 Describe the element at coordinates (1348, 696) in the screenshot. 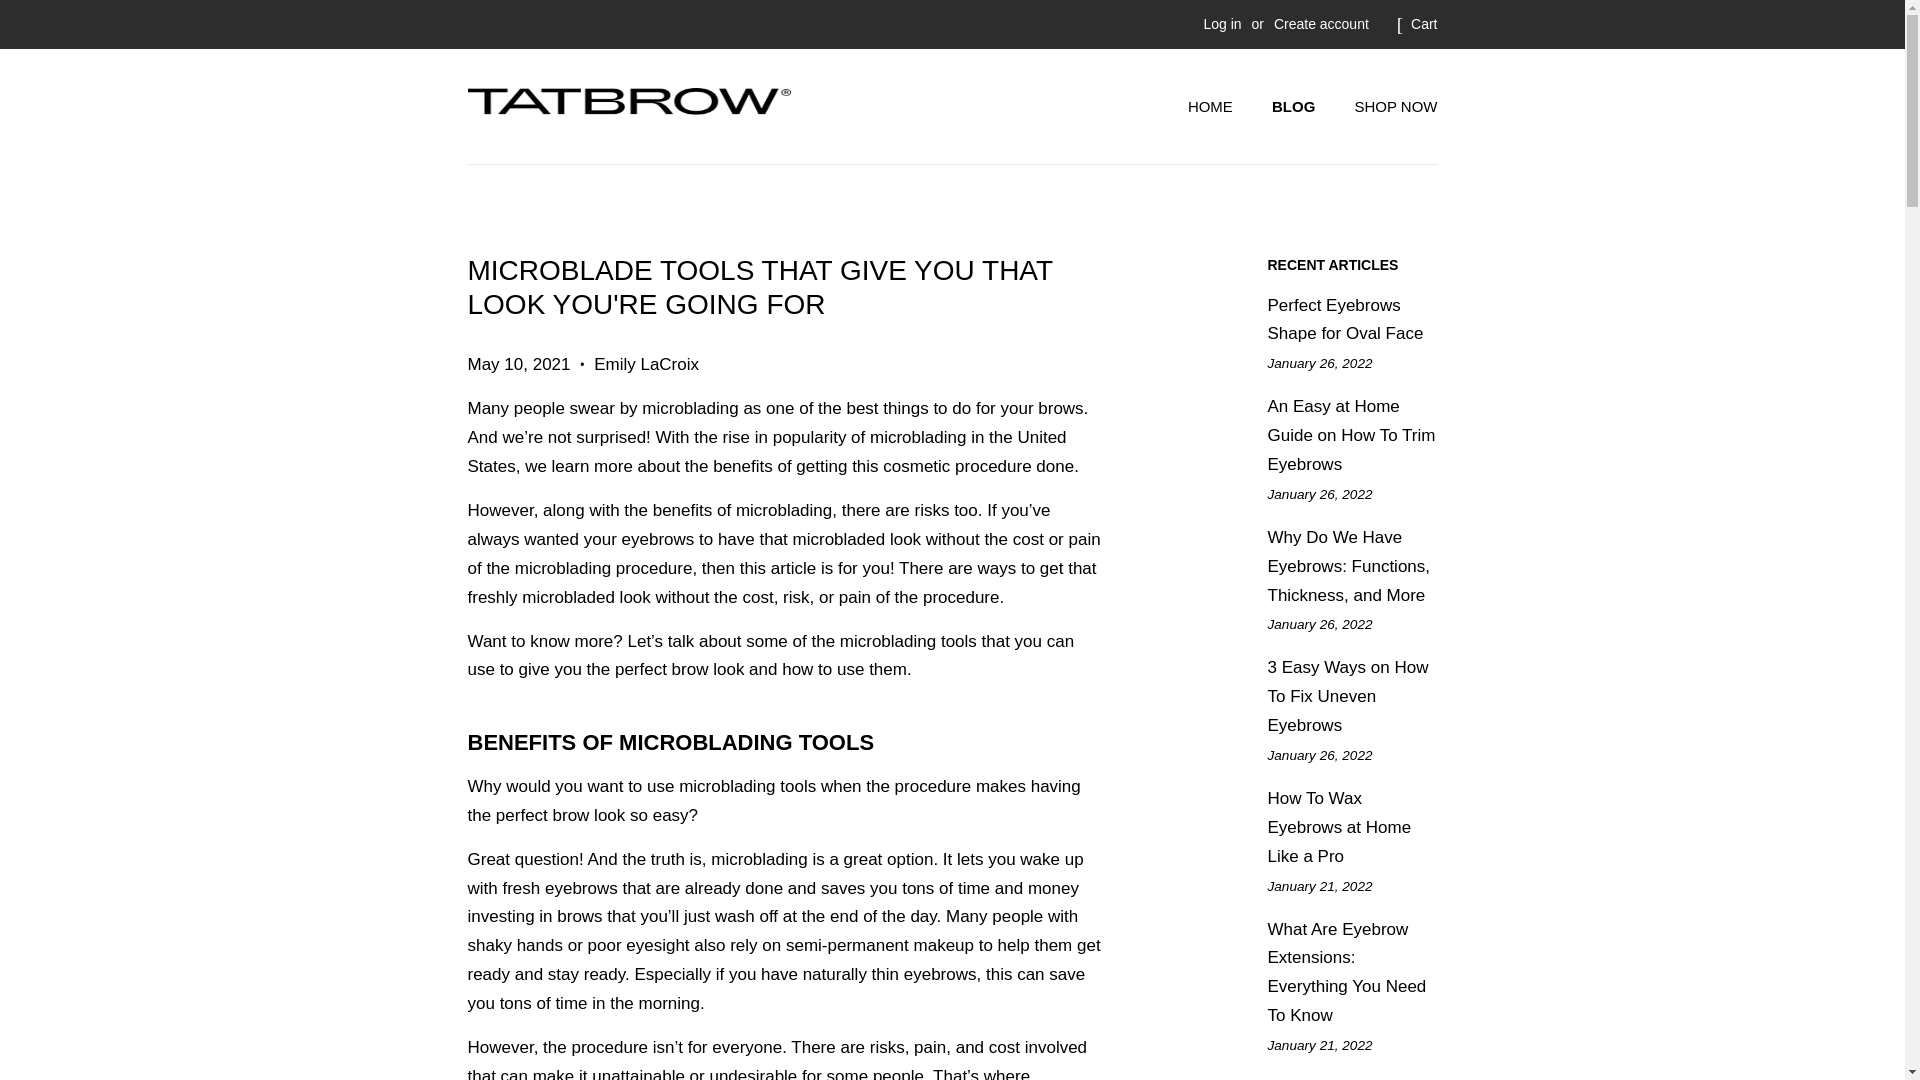

I see `3 Easy Ways on How To Fix Uneven Eyebrows` at that location.